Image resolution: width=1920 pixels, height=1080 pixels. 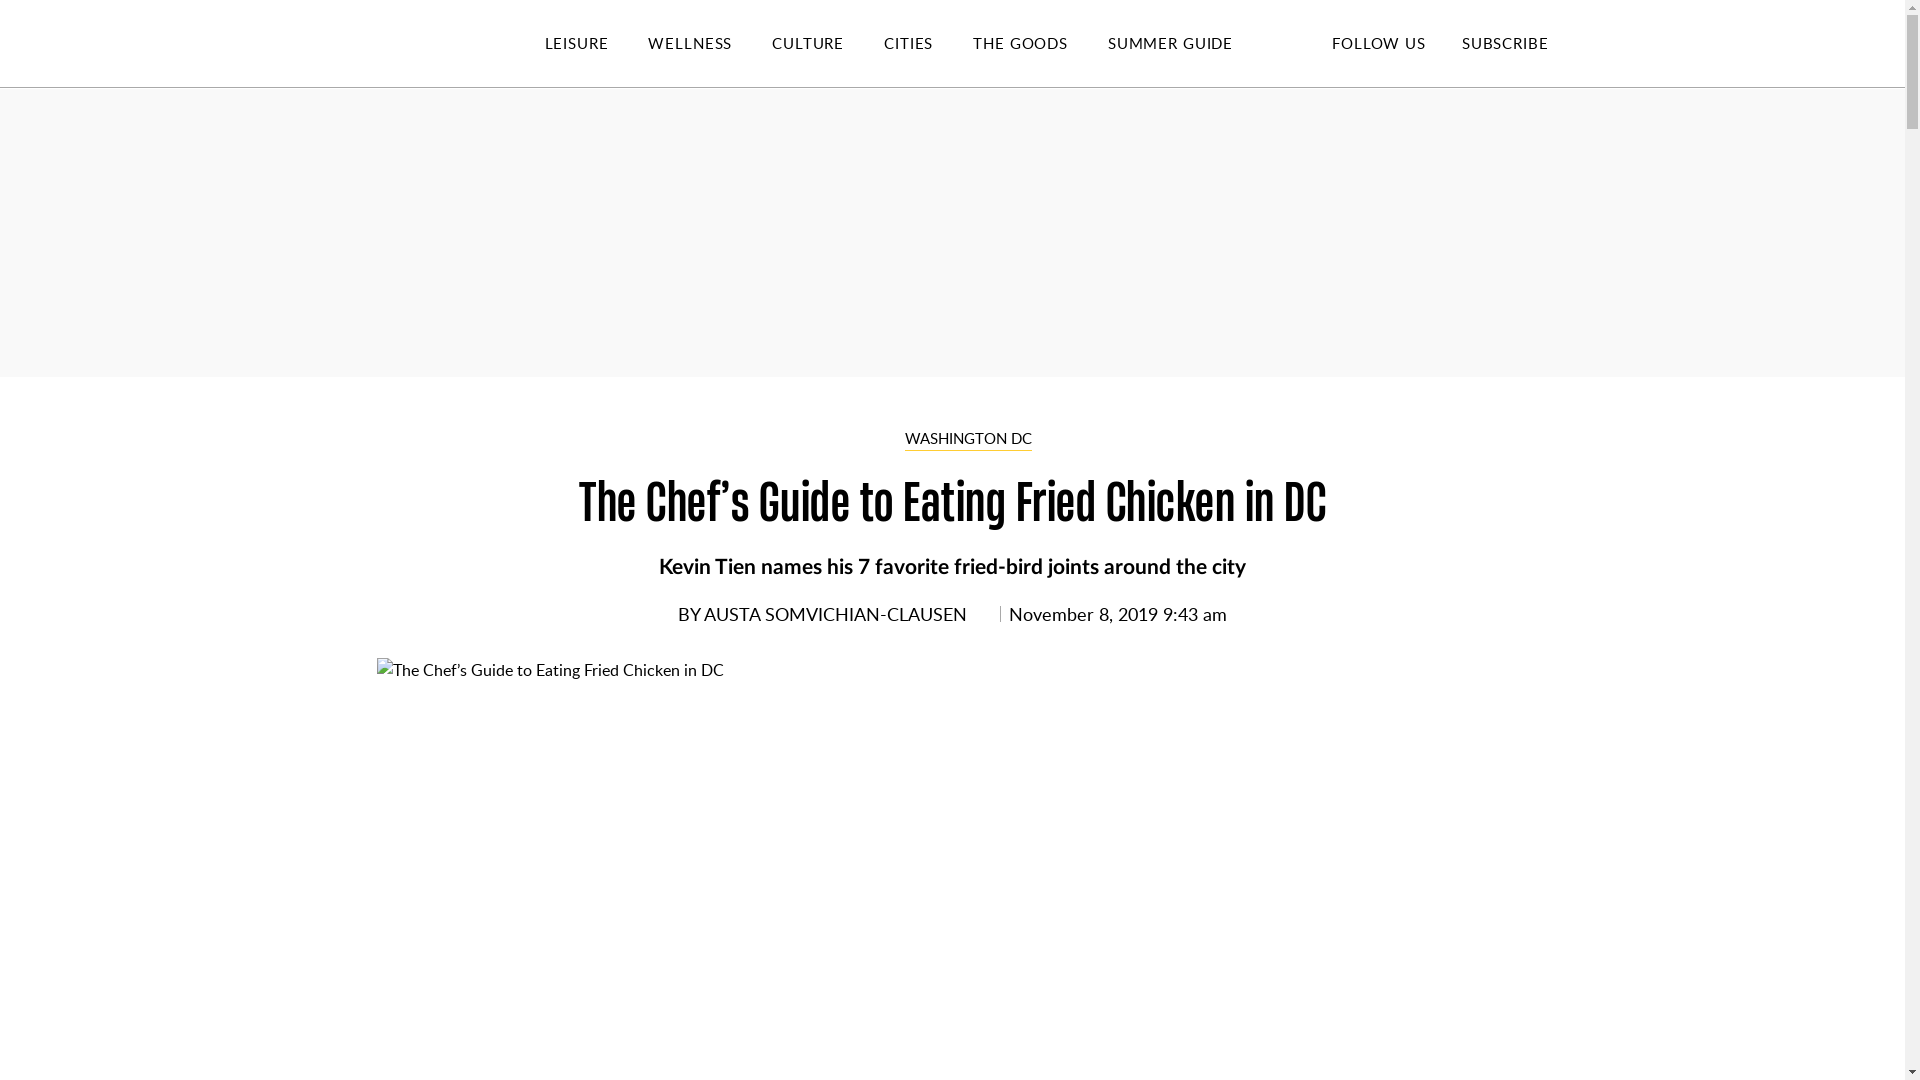 What do you see at coordinates (596, 44) in the screenshot?
I see `LEISURE` at bounding box center [596, 44].